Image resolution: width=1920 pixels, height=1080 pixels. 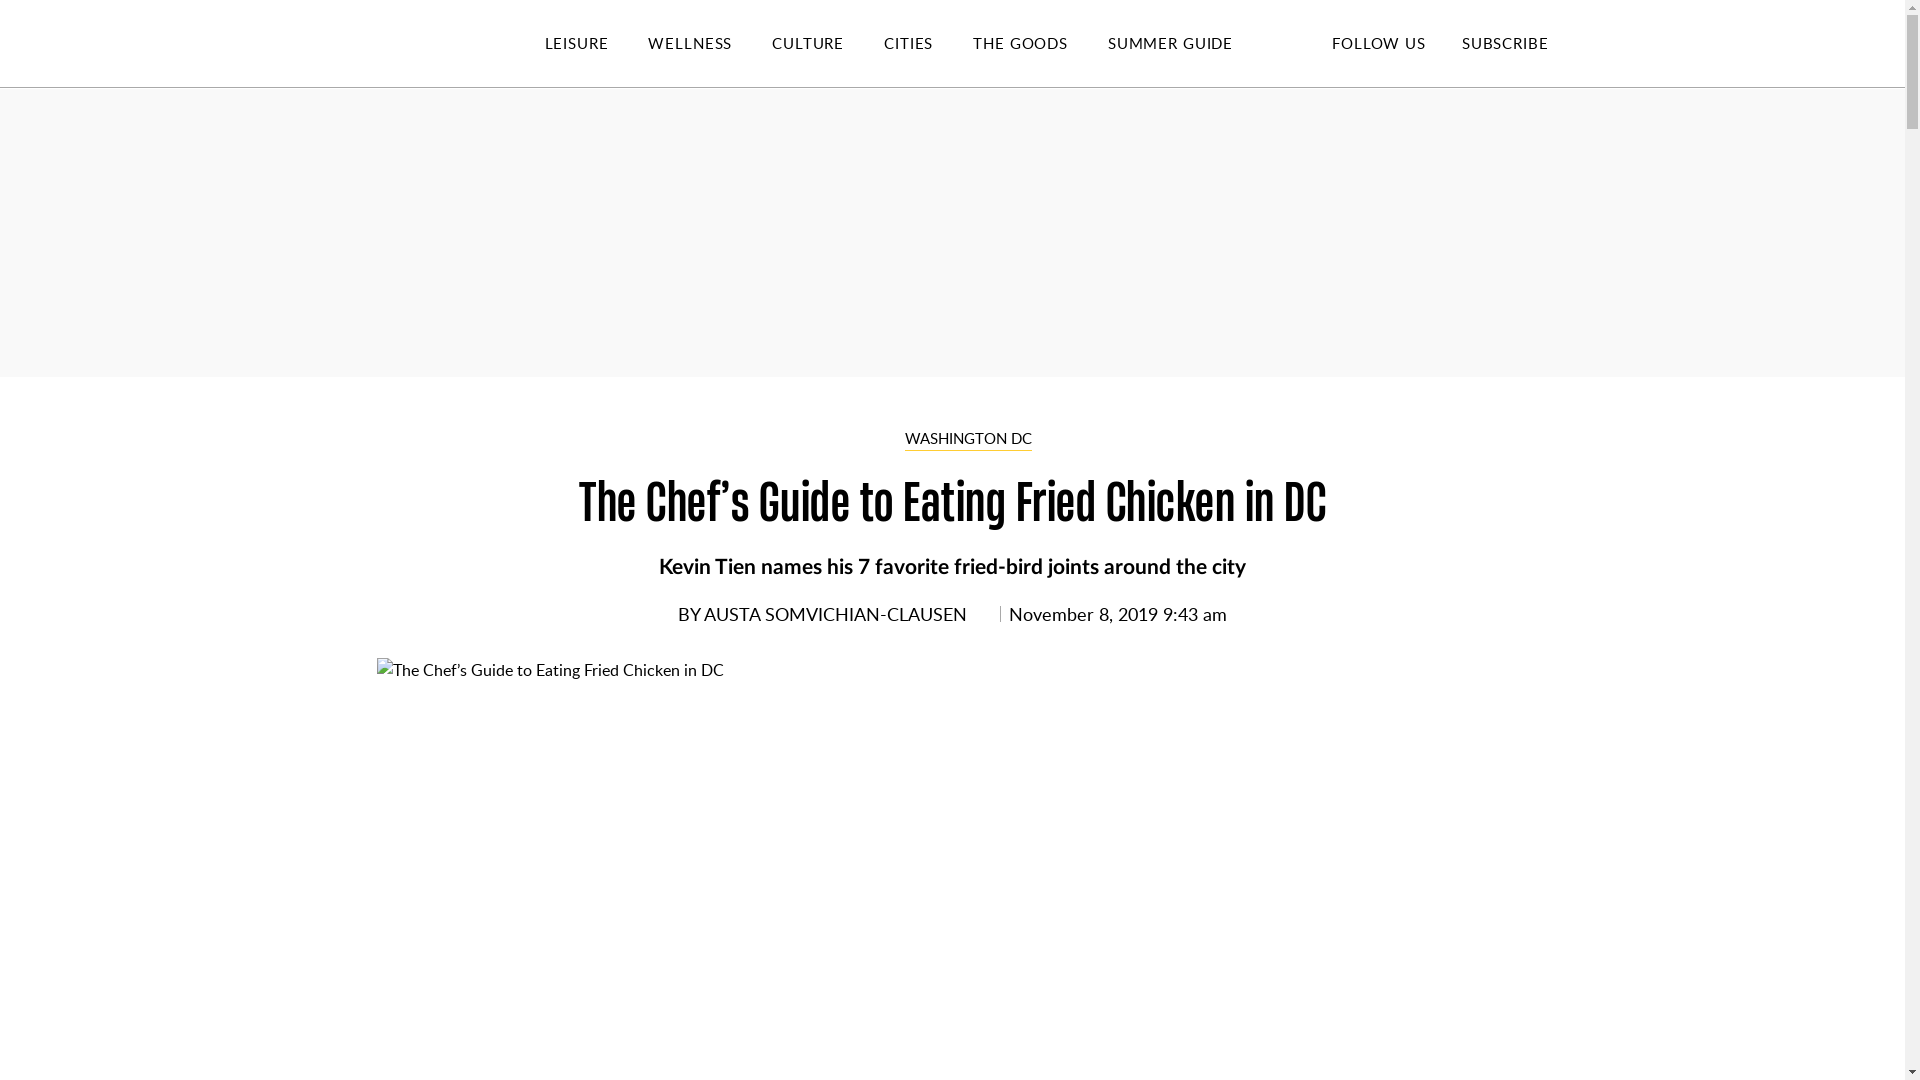 What do you see at coordinates (596, 44) in the screenshot?
I see `LEISURE` at bounding box center [596, 44].